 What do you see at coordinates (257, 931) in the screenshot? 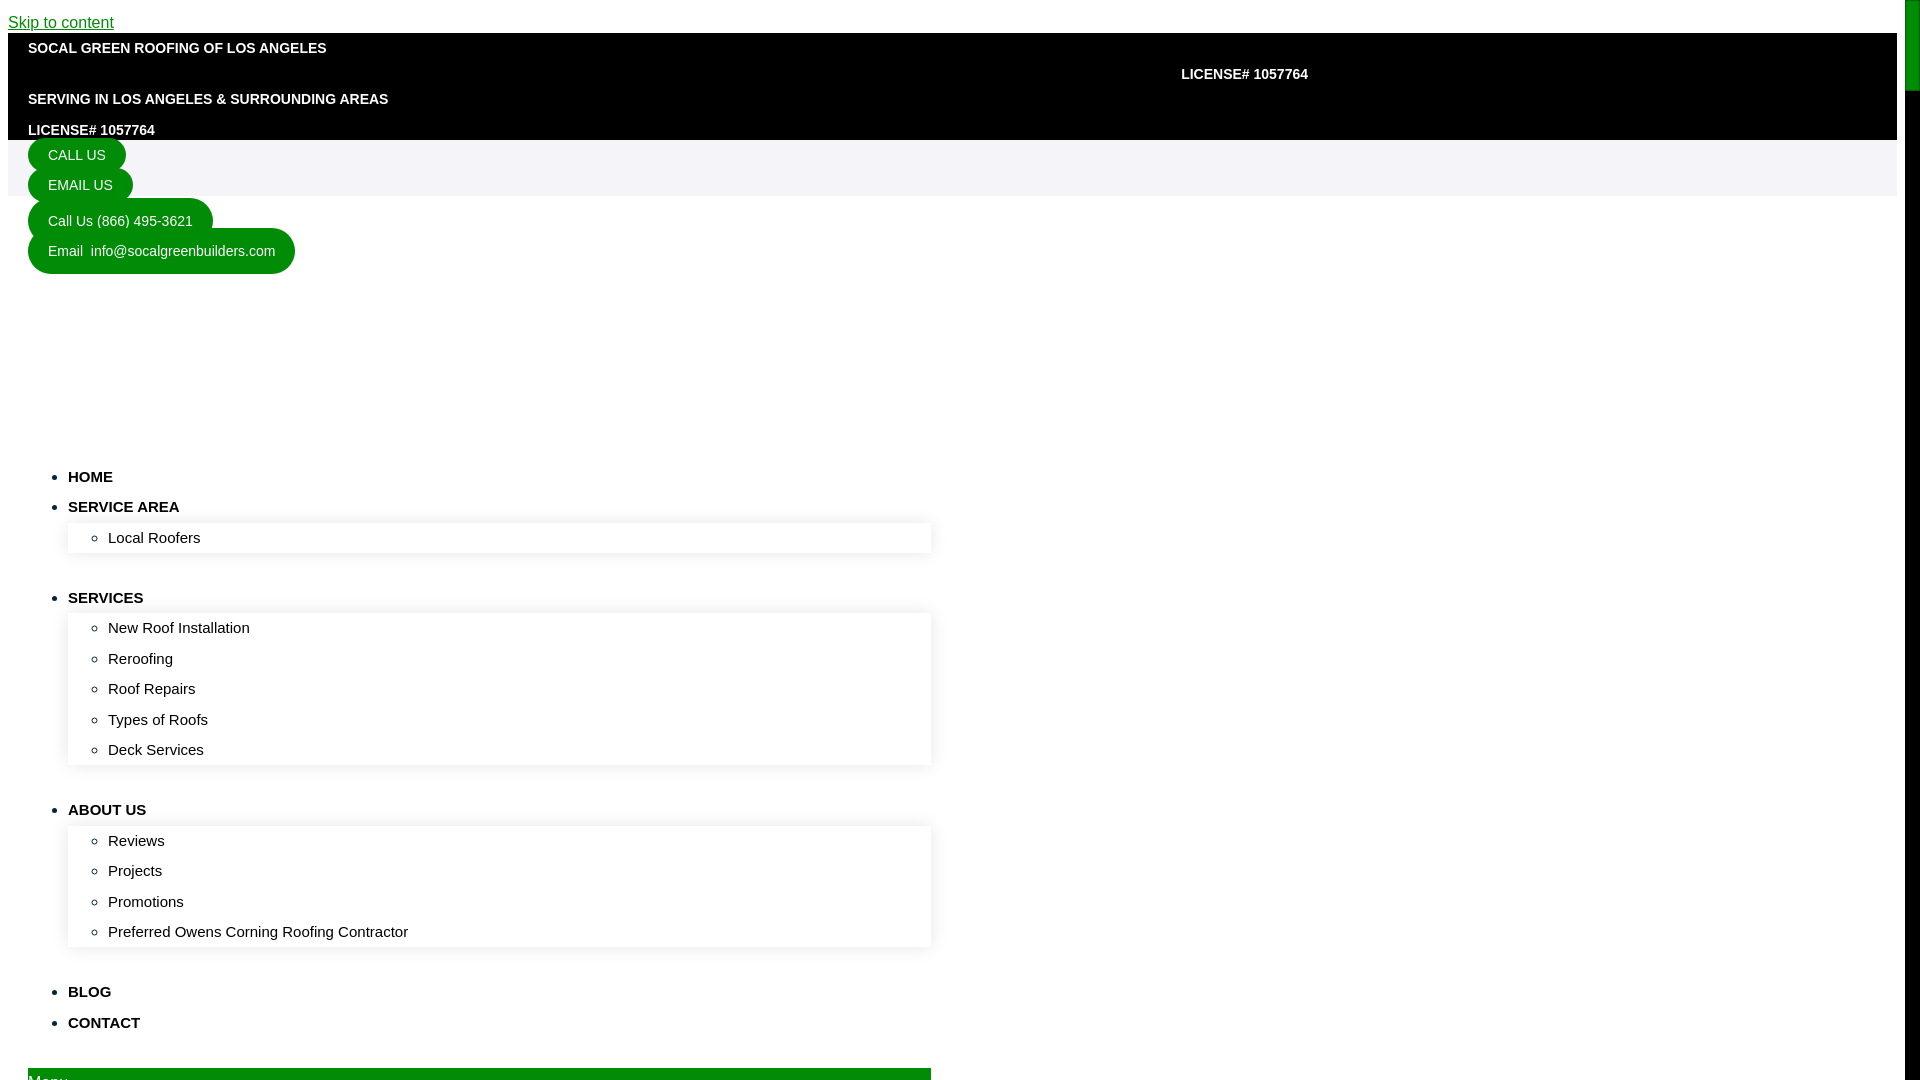
I see `Preferred Owens Corning Roofing Contractor` at bounding box center [257, 931].